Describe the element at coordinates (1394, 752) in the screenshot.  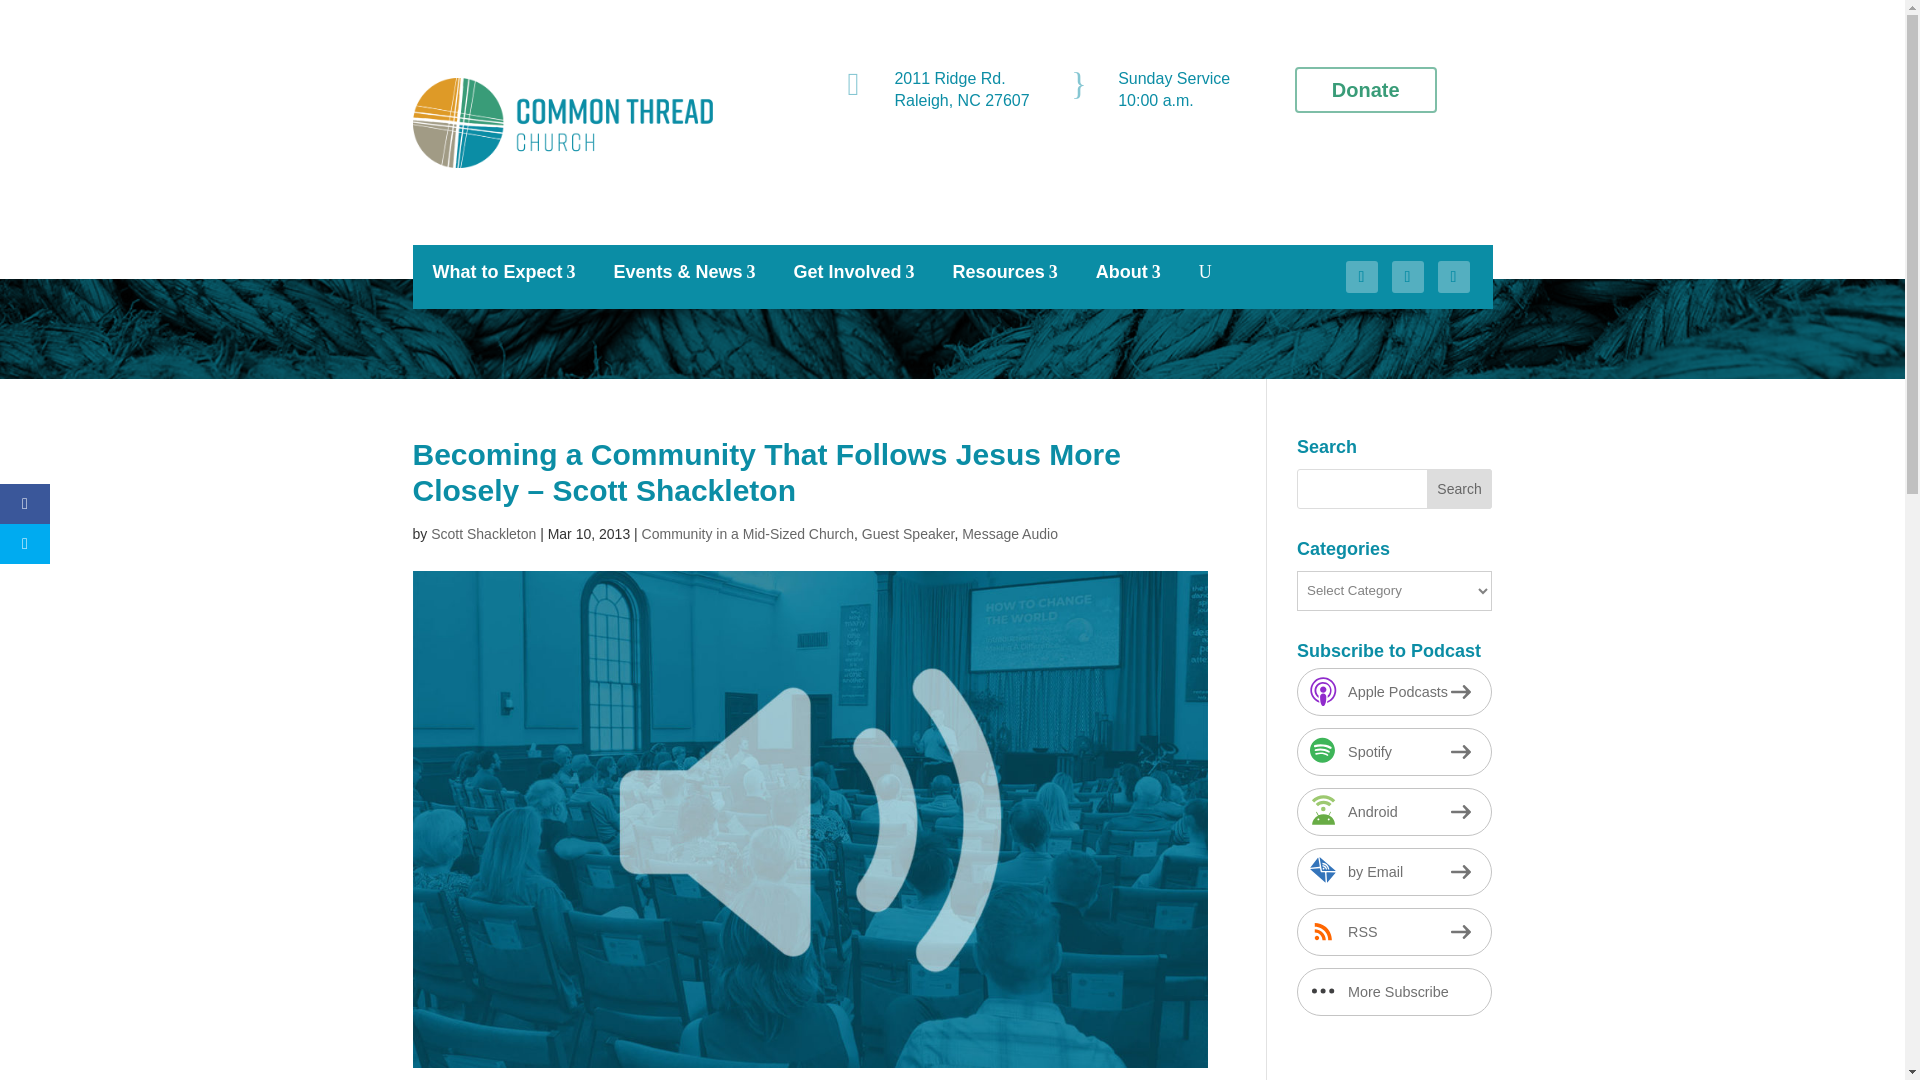
I see `Subscribe on Spotify` at that location.